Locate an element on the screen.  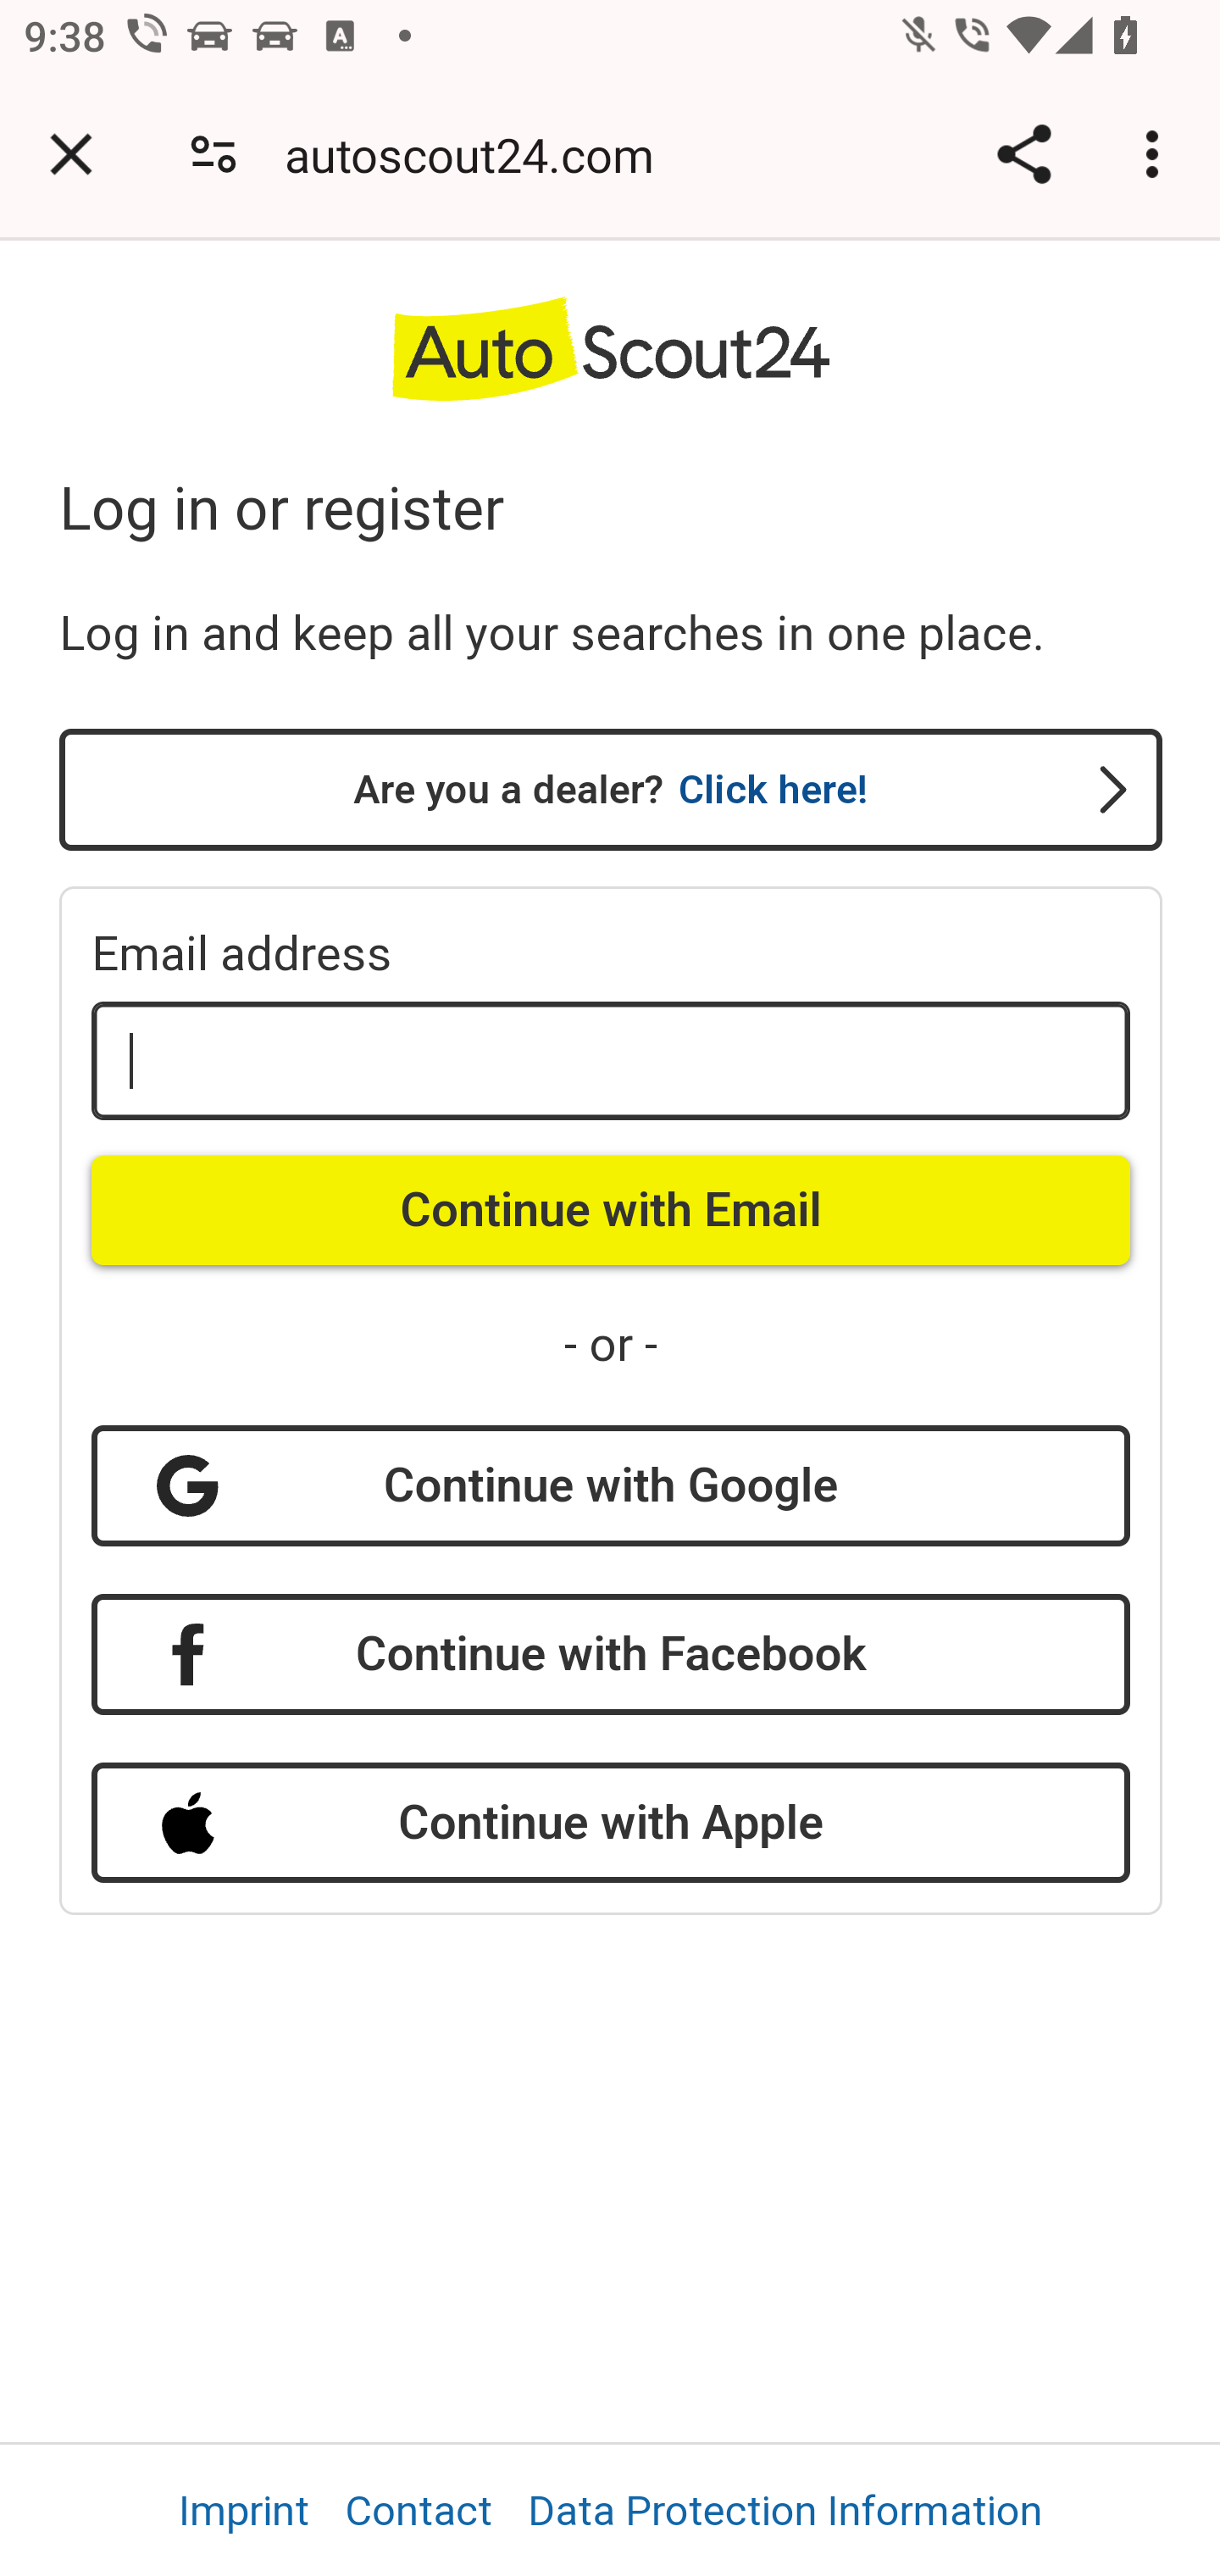
Contact is located at coordinates (419, 2510).